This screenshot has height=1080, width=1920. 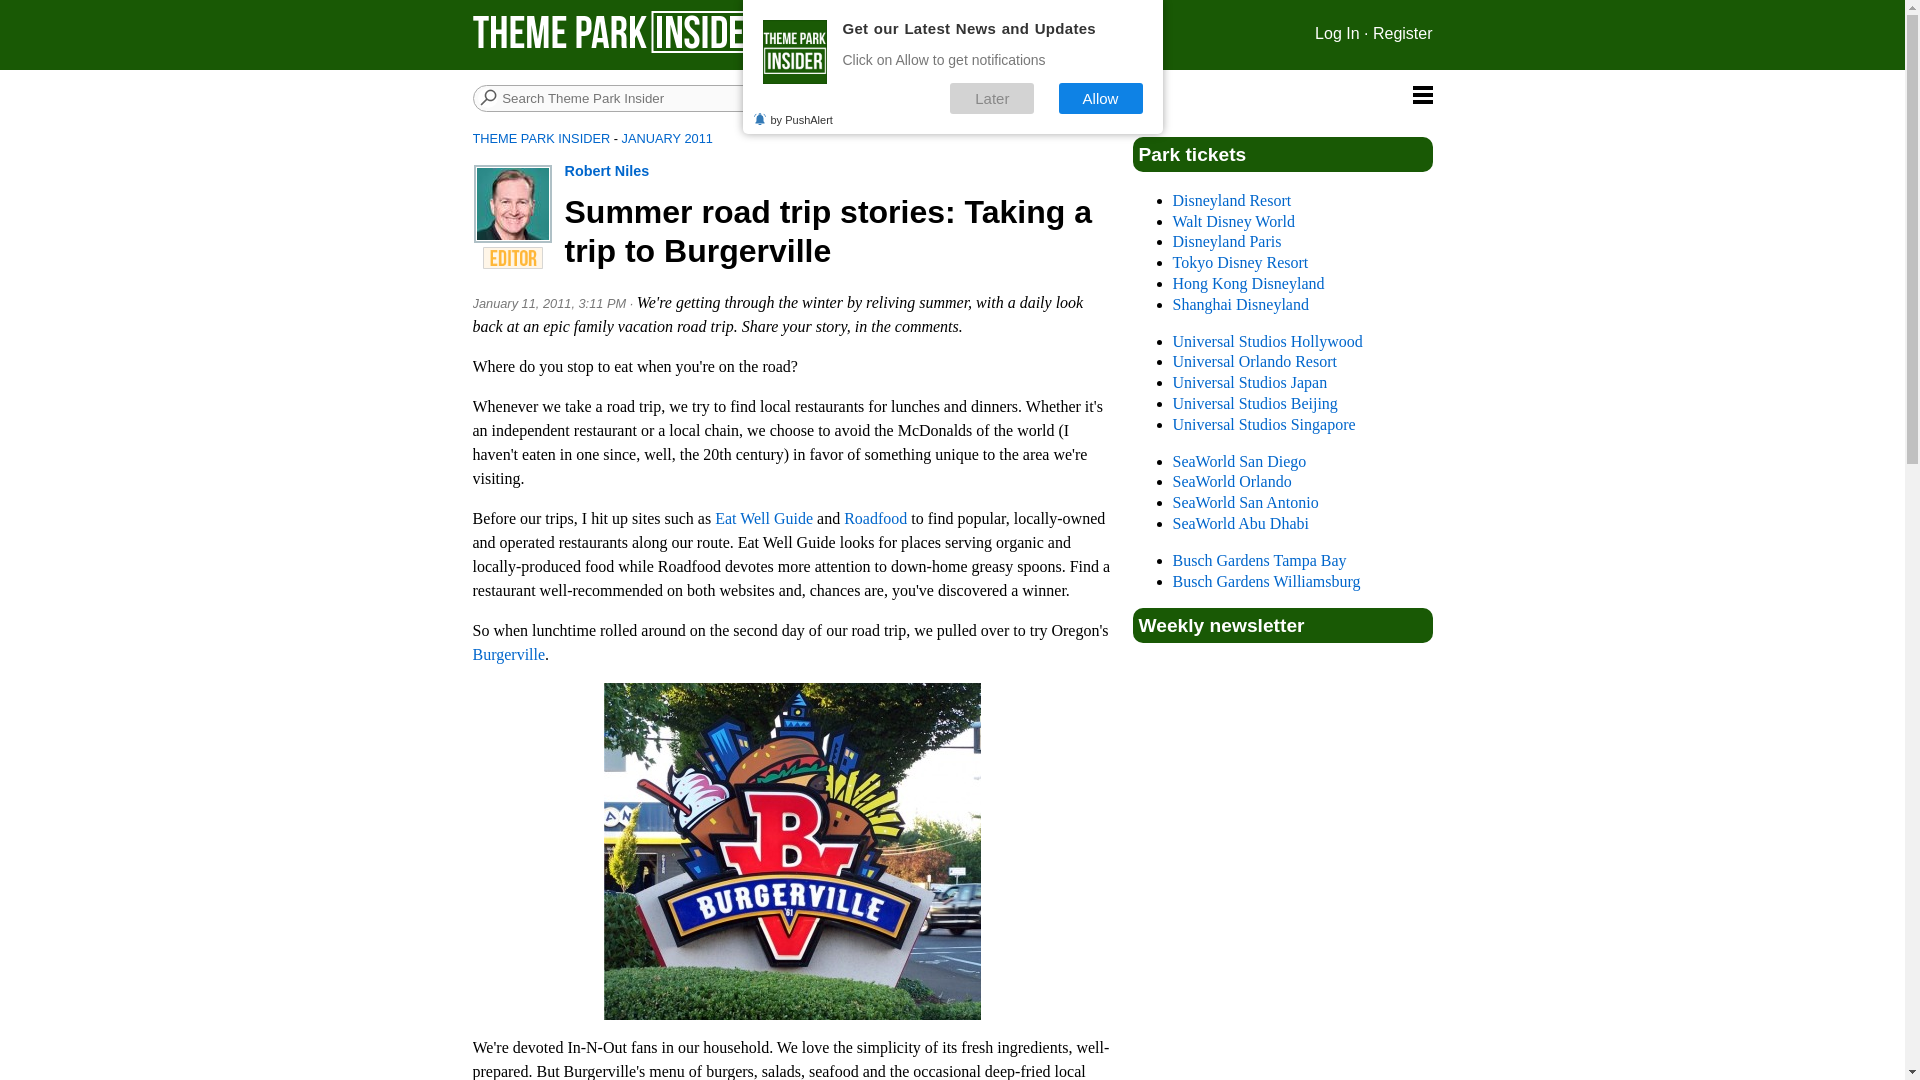 I want to click on Universal Orlando Resort, so click(x=1254, y=362).